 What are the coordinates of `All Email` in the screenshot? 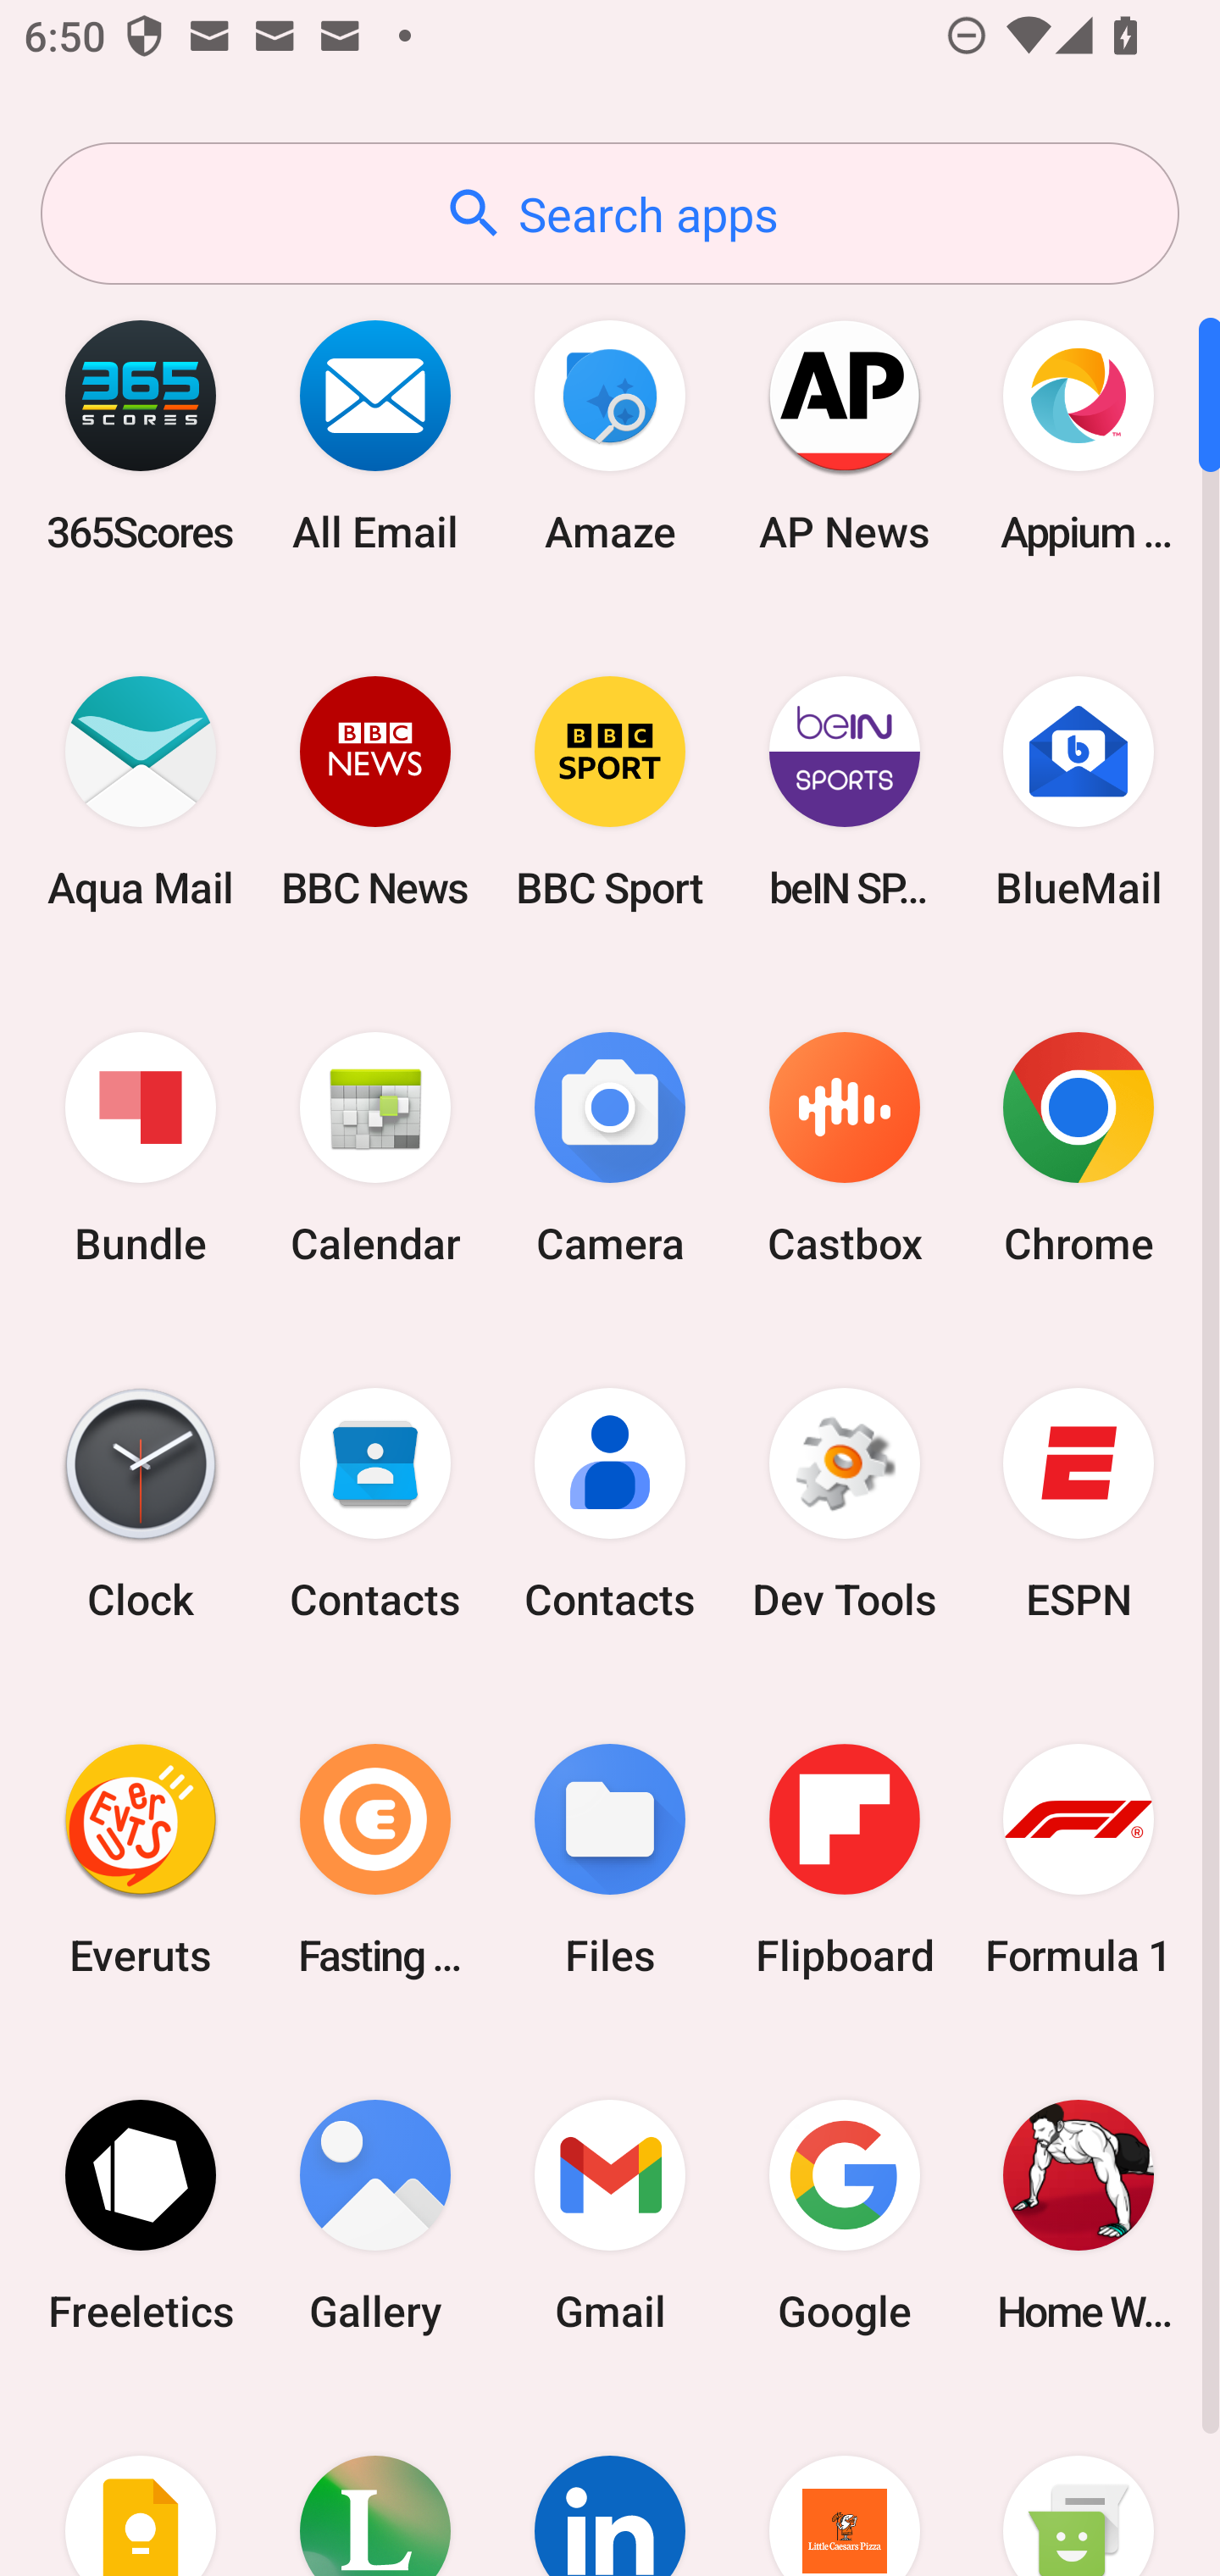 It's located at (375, 436).